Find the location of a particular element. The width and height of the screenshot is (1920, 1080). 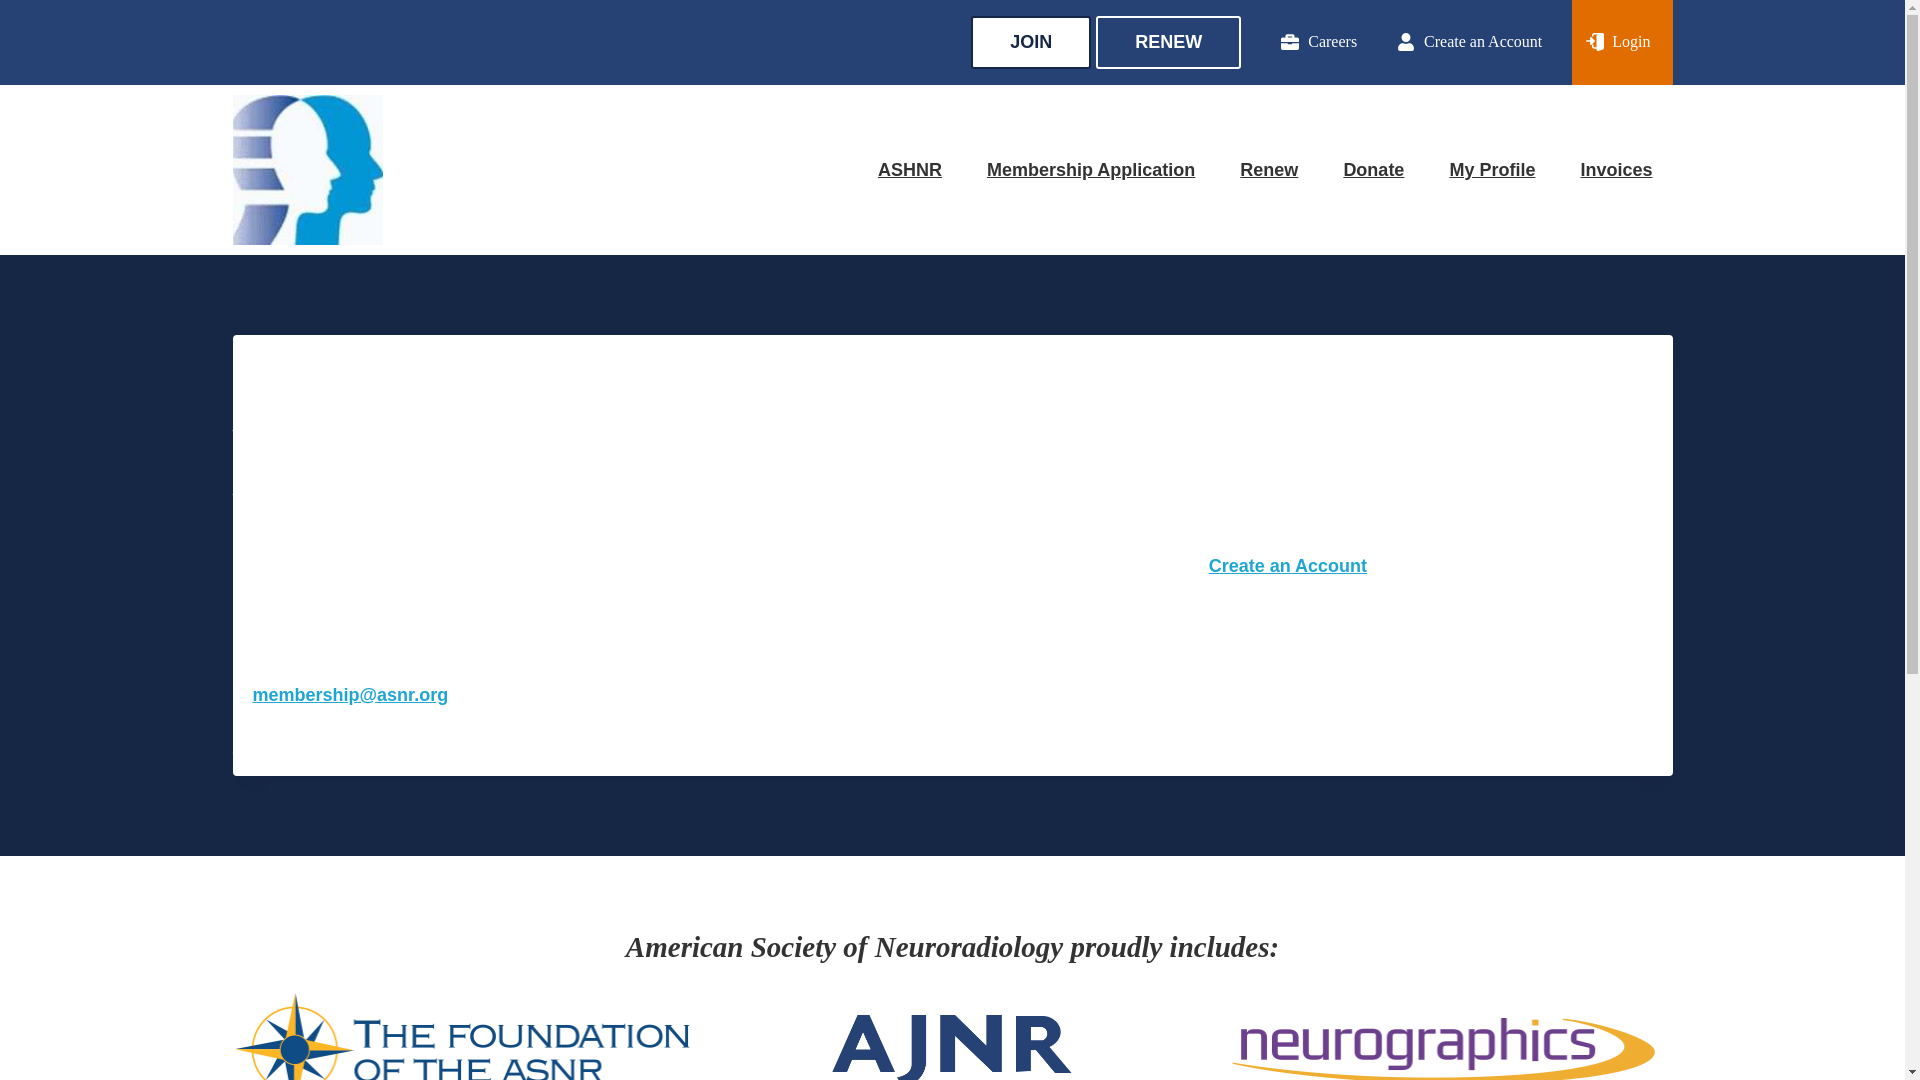

Create an Account is located at coordinates (1449, 42).